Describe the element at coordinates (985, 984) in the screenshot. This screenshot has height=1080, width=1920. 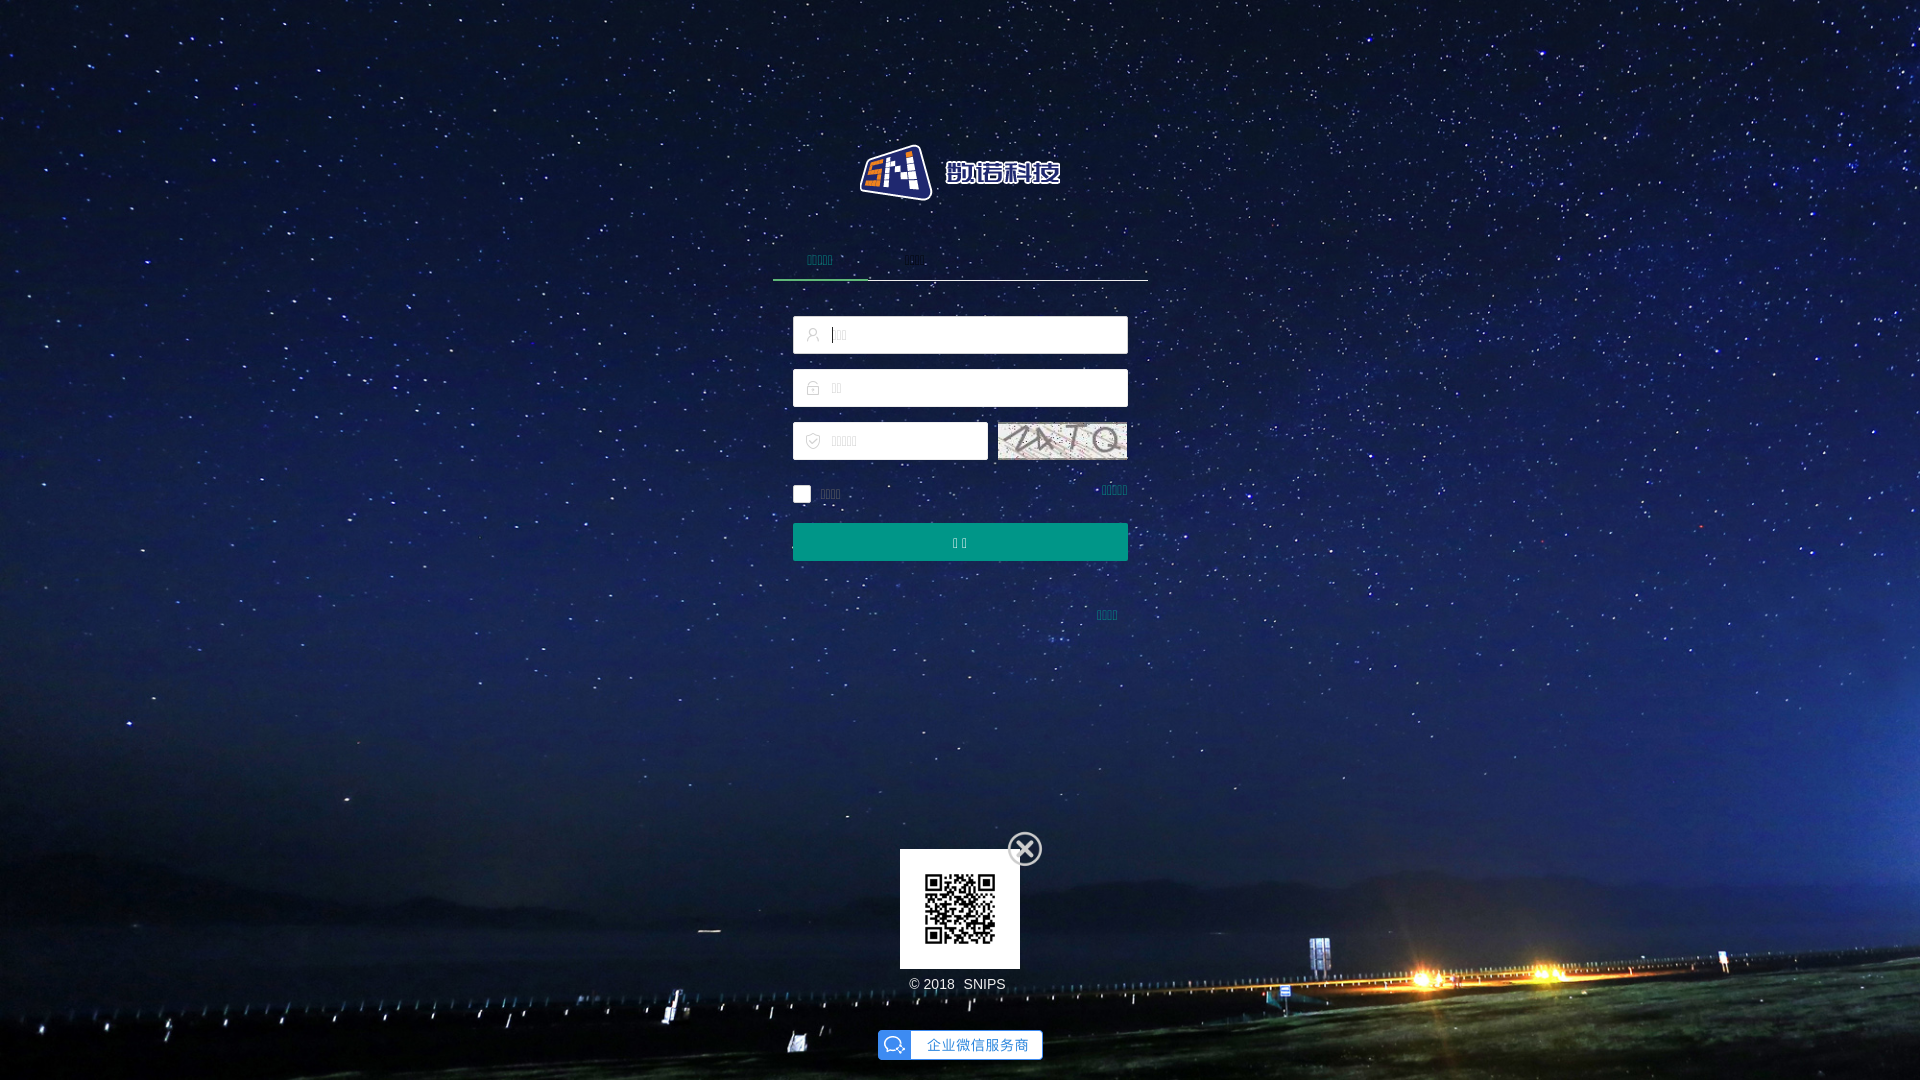
I see `SNIPS` at that location.